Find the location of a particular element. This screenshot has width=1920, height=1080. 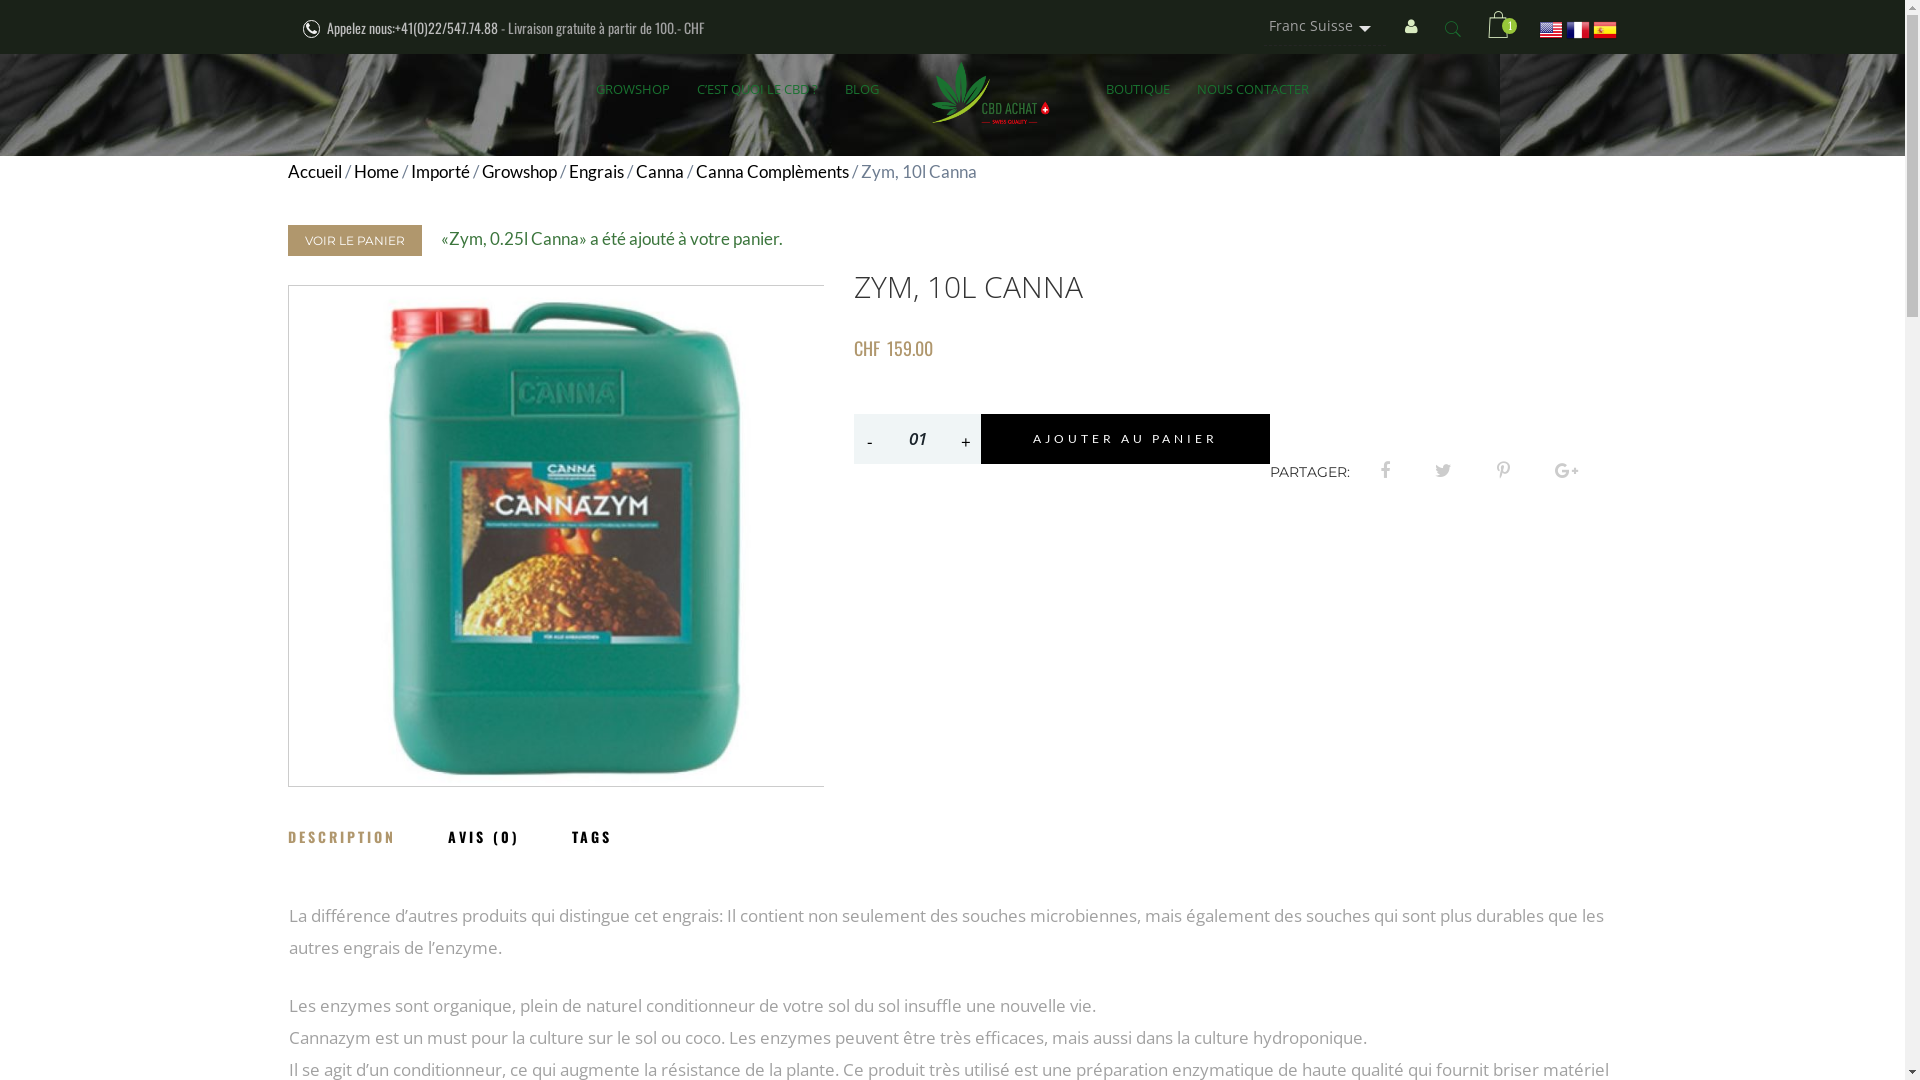

+ is located at coordinates (966, 442).